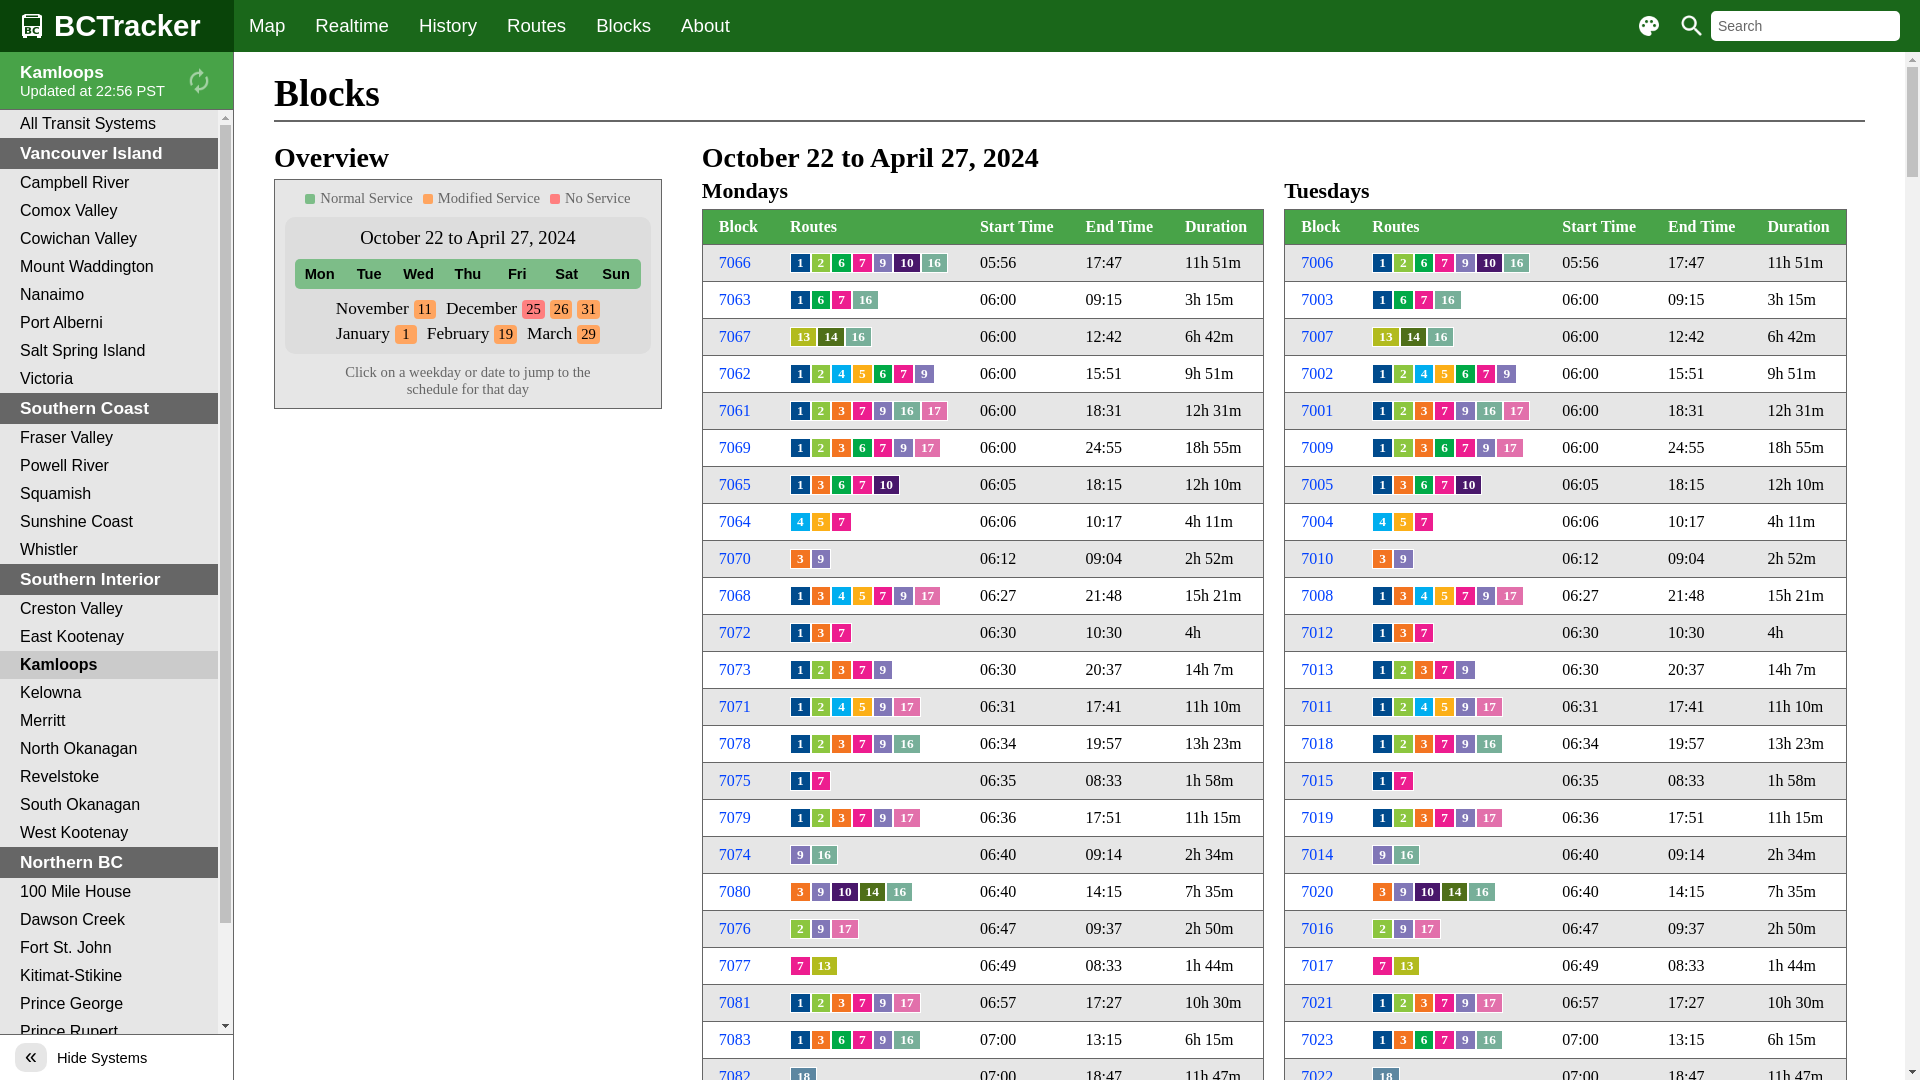 This screenshot has width=1920, height=1080. What do you see at coordinates (735, 410) in the screenshot?
I see `7061` at bounding box center [735, 410].